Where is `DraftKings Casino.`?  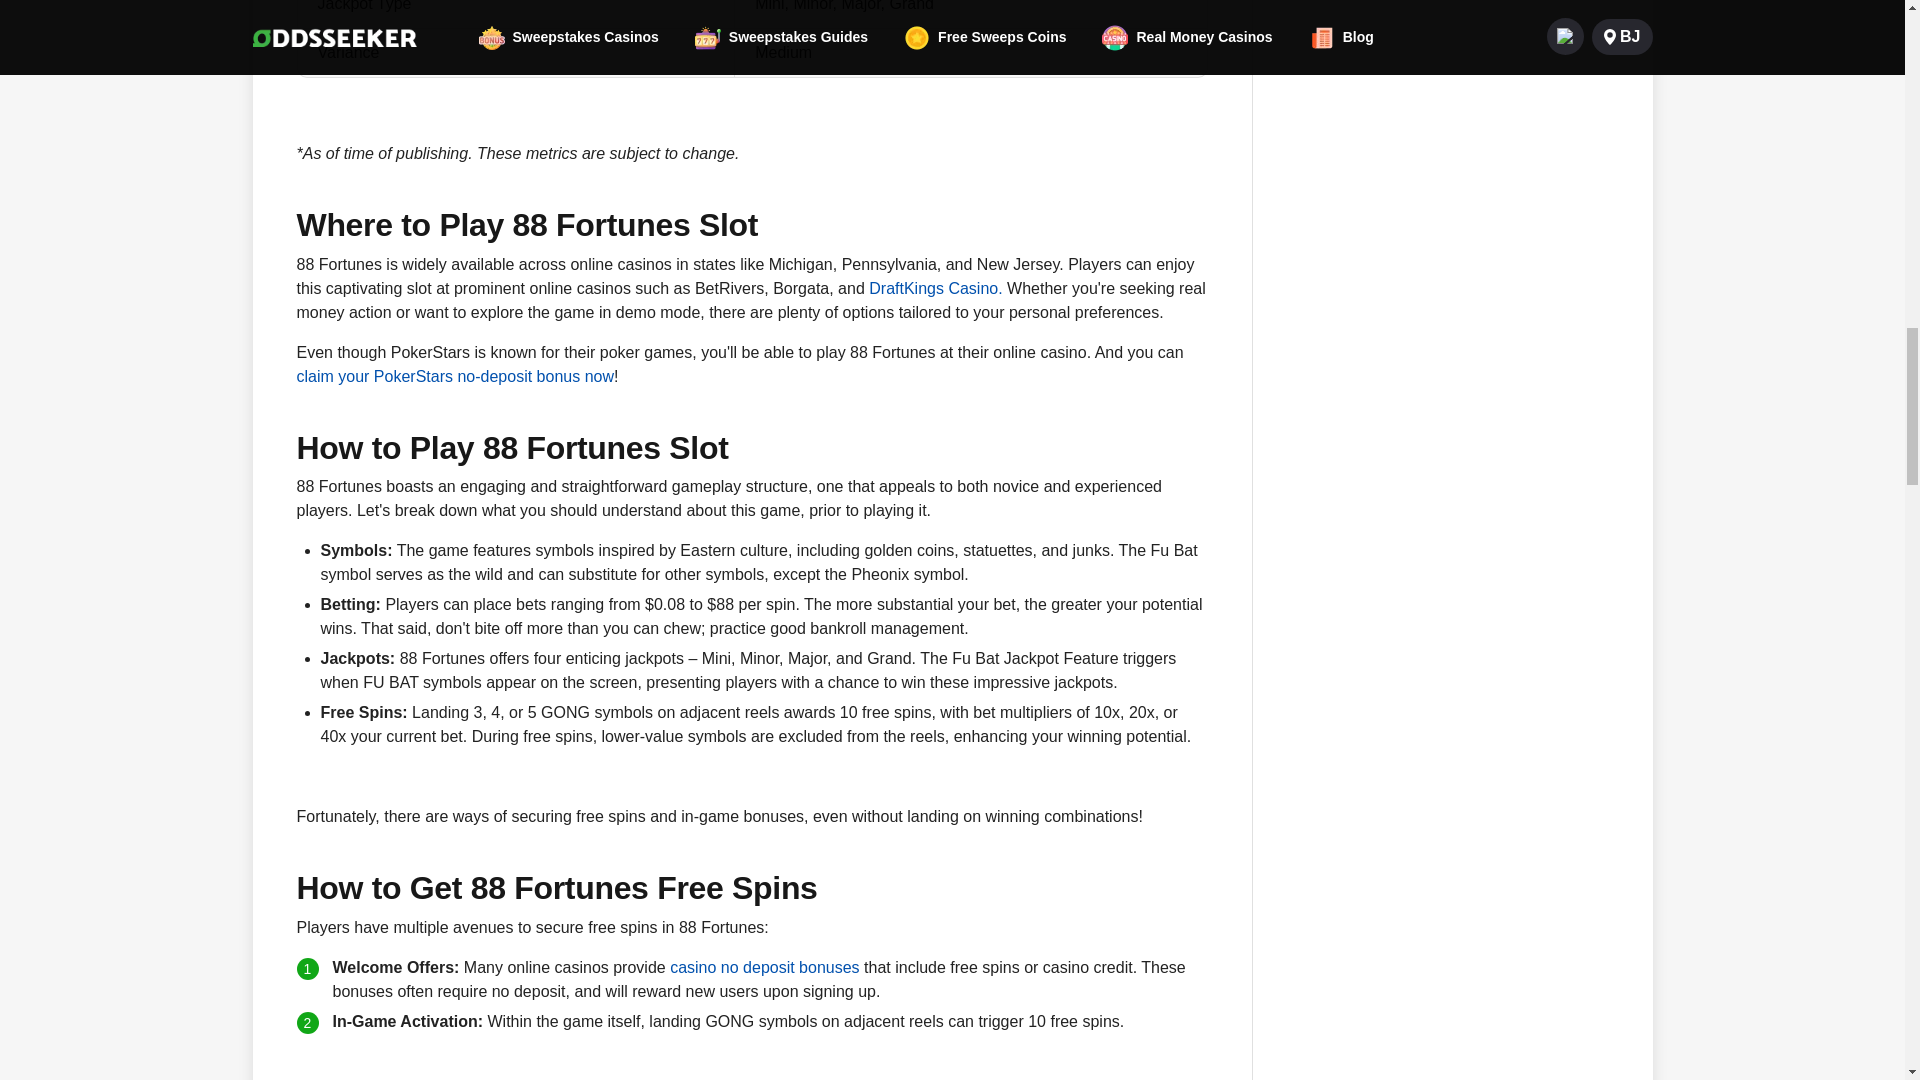
DraftKings Casino. is located at coordinates (936, 288).